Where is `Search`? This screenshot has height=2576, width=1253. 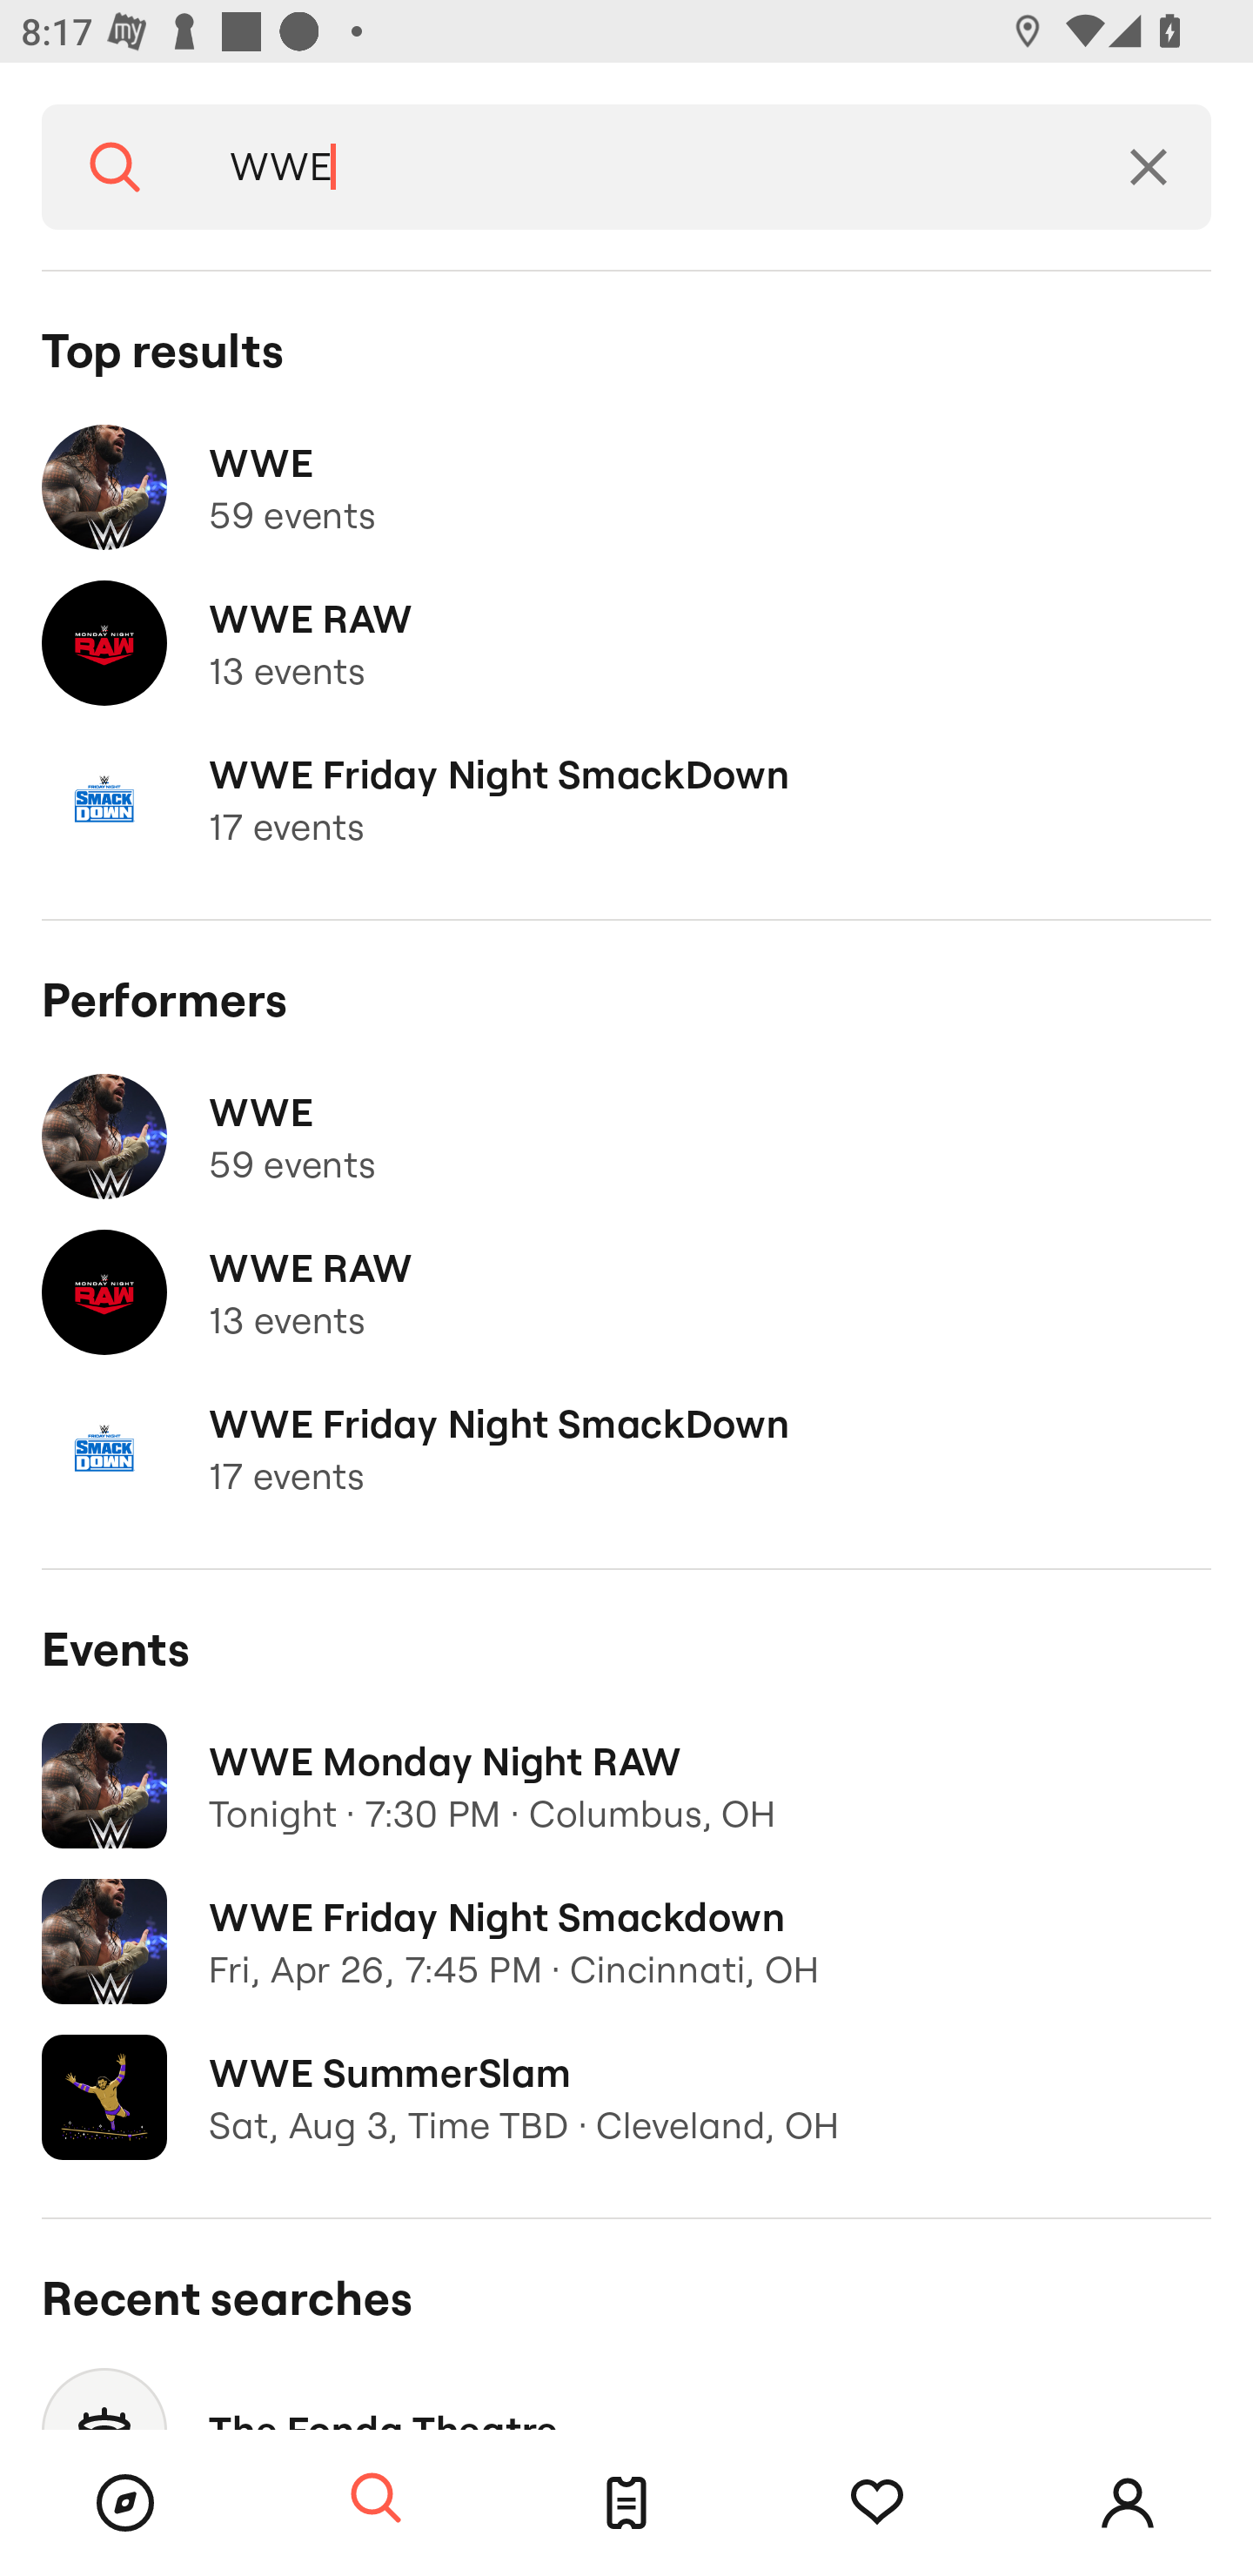 Search is located at coordinates (115, 167).